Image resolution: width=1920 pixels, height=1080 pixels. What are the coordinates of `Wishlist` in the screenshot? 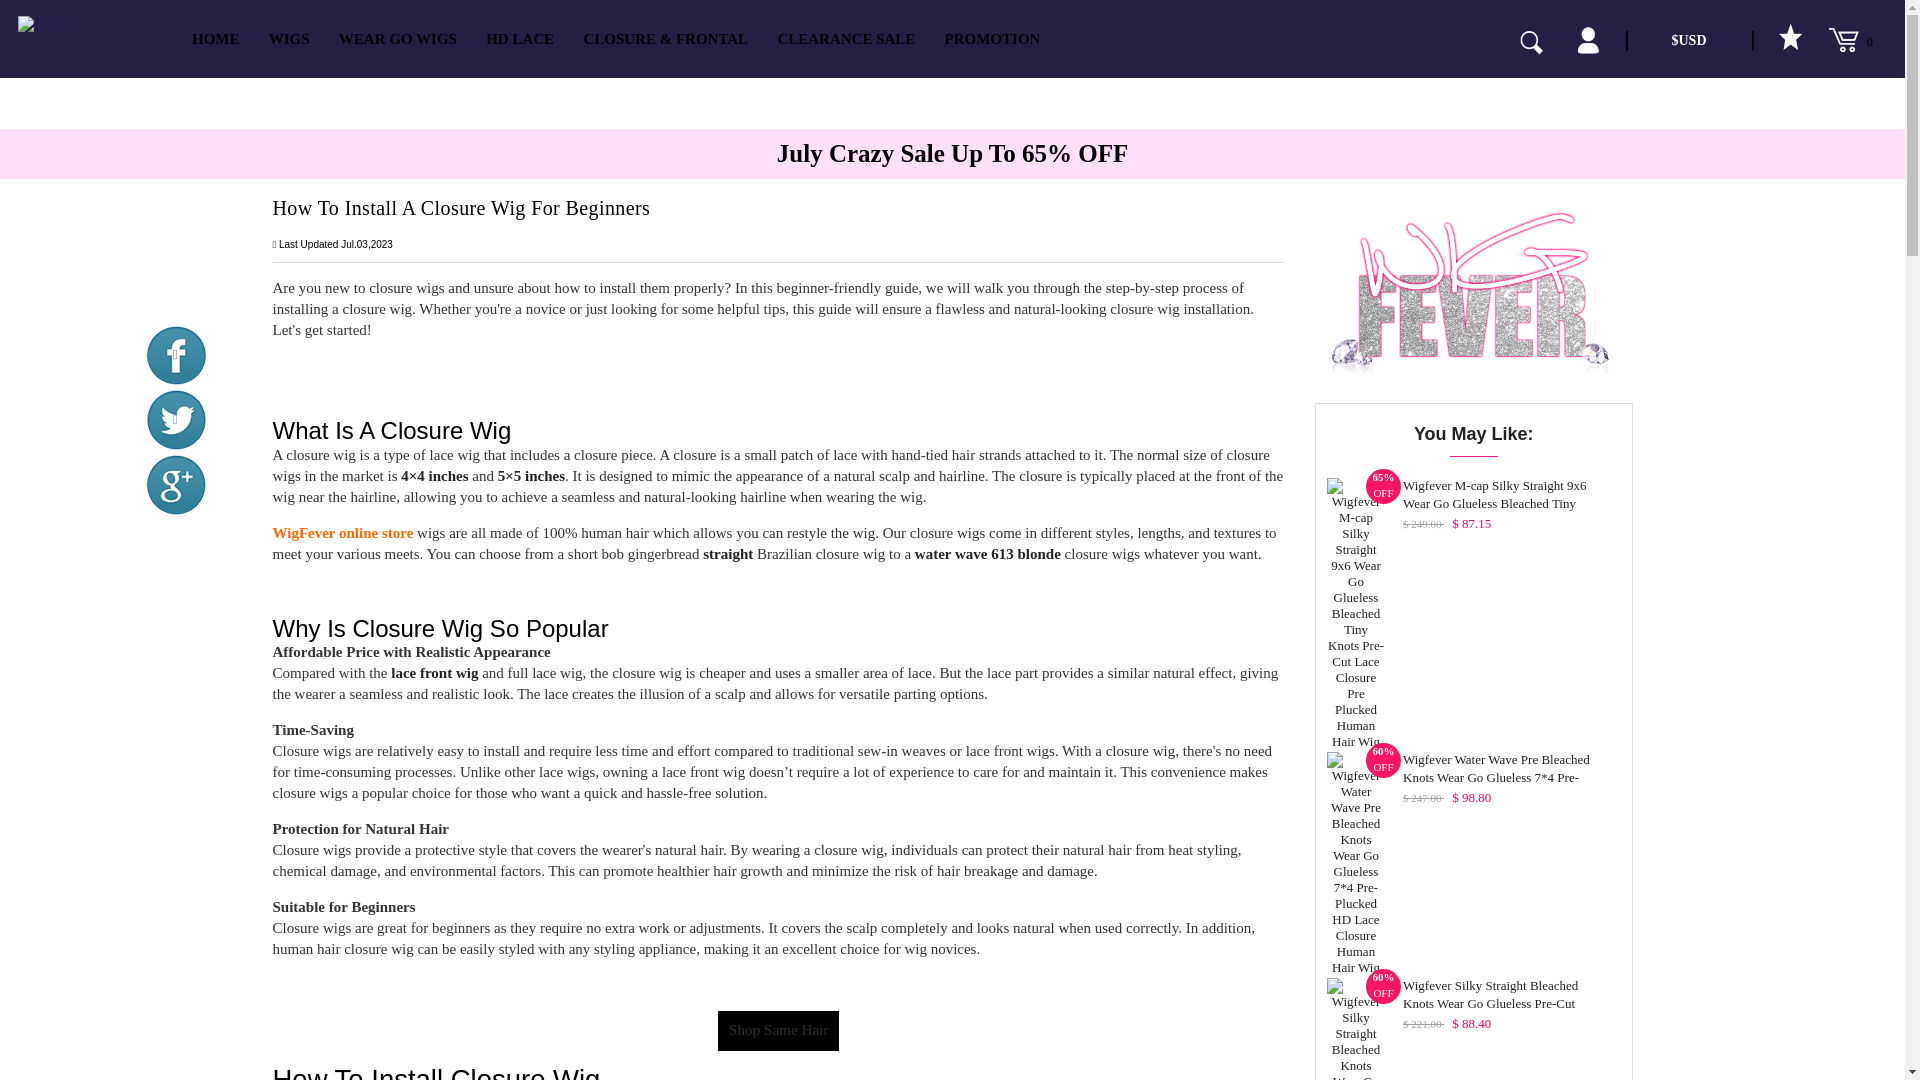 It's located at (1790, 38).